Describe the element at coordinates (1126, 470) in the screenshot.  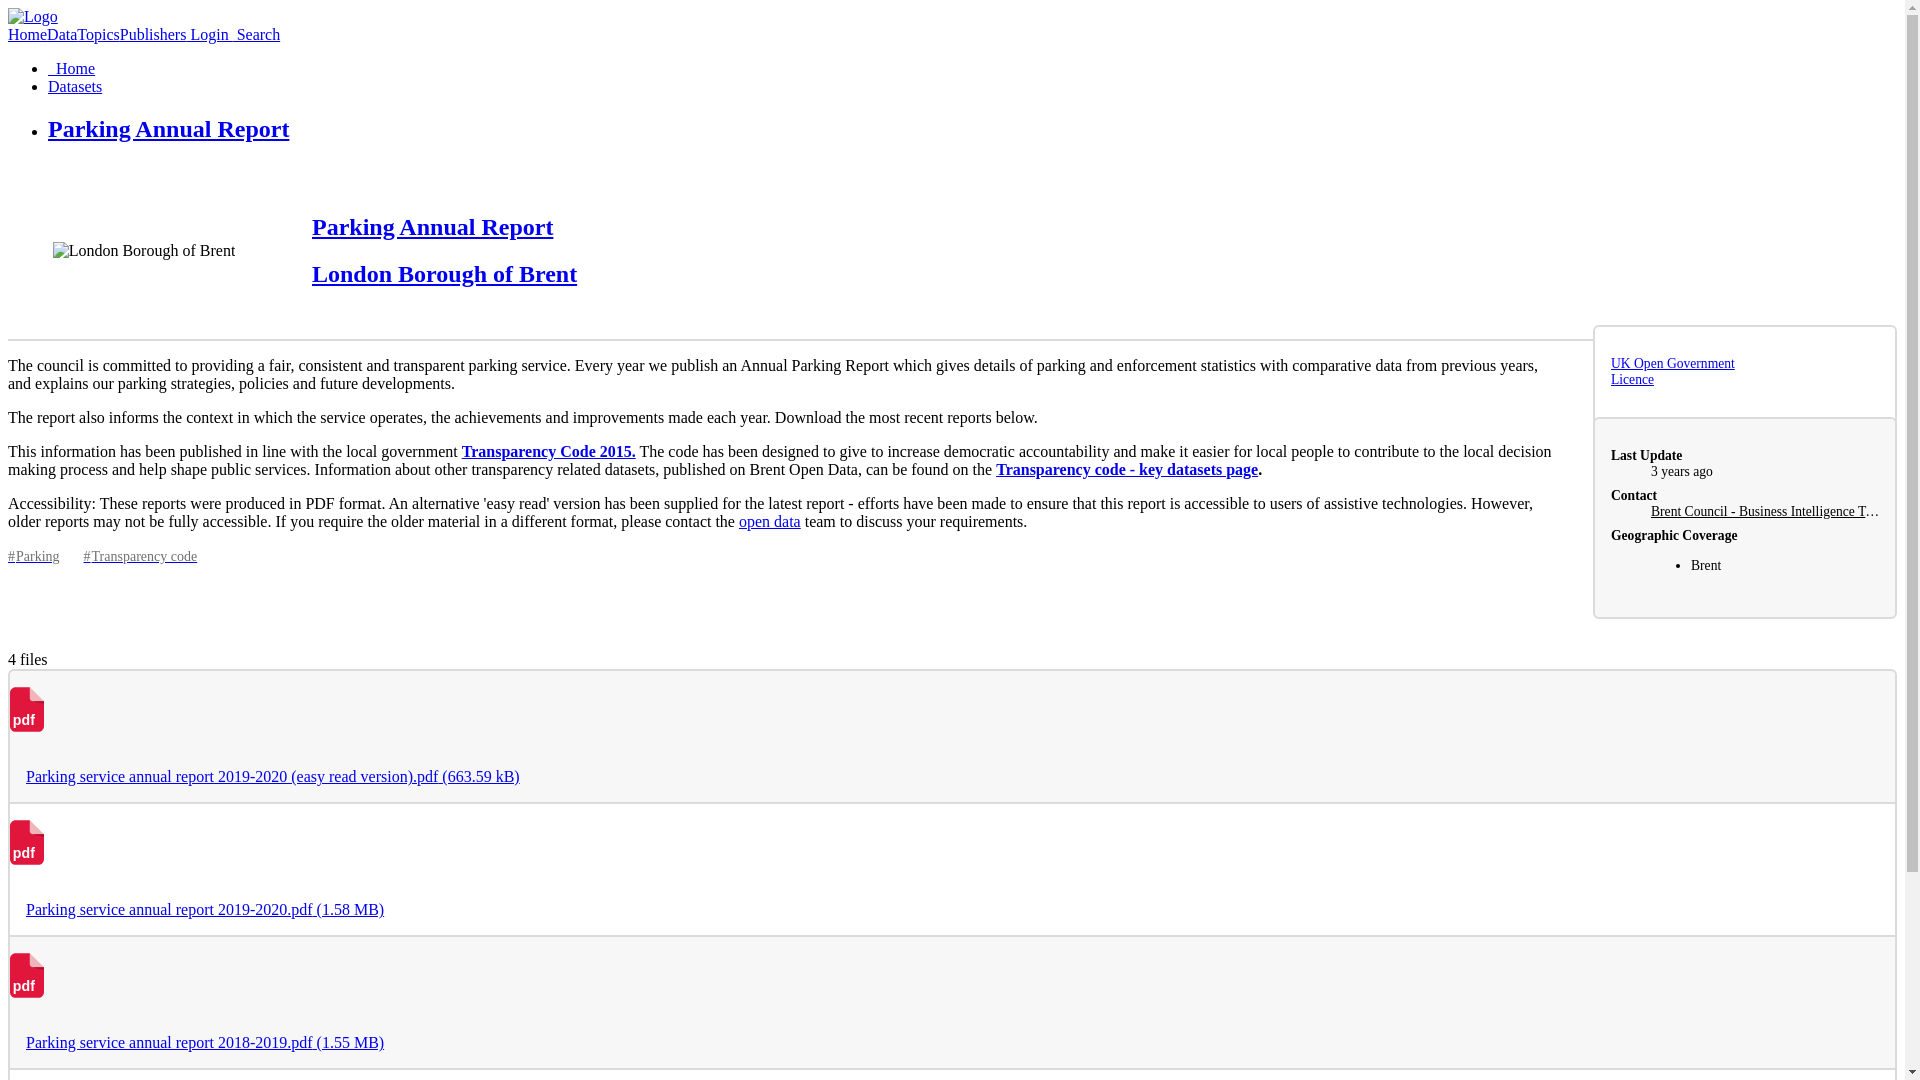
I see `Transparency code - key datasets page` at that location.